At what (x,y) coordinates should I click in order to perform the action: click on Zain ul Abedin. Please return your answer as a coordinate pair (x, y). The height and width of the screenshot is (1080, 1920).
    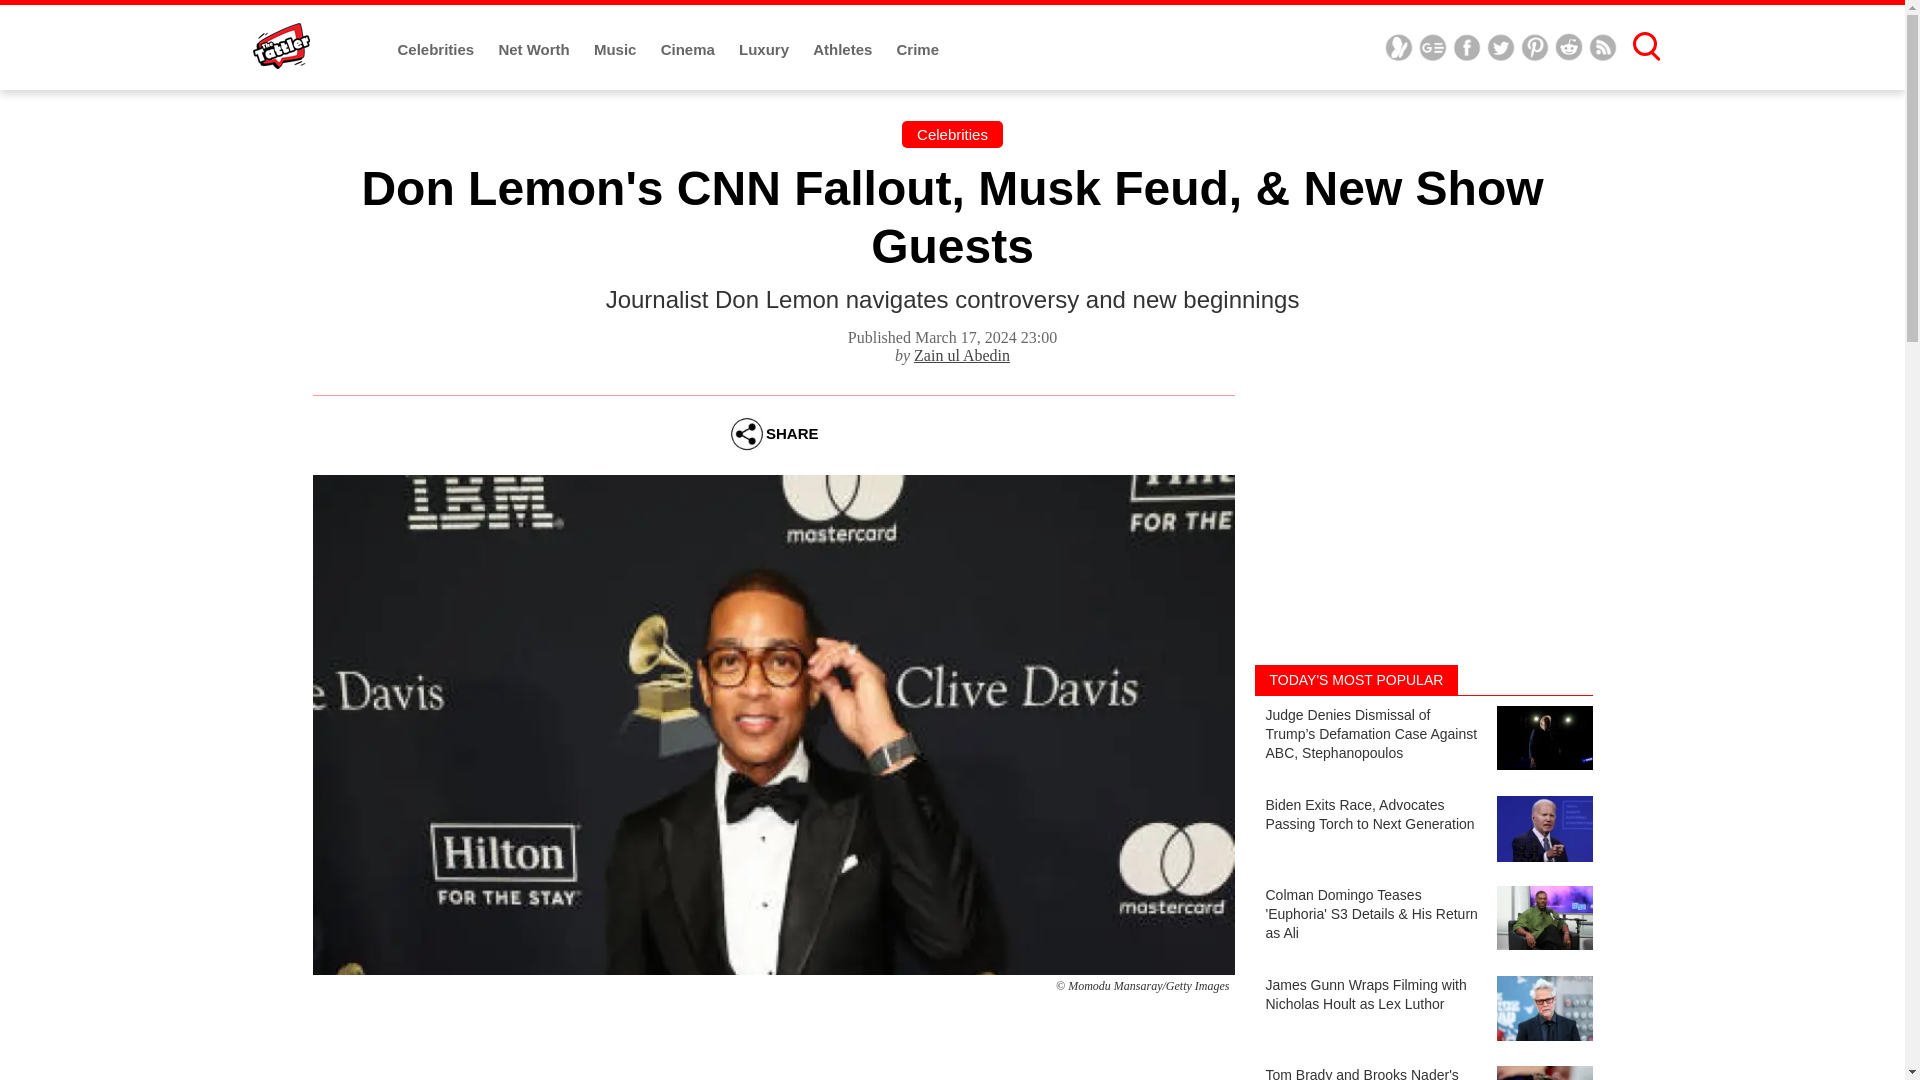
    Looking at the image, I should click on (961, 354).